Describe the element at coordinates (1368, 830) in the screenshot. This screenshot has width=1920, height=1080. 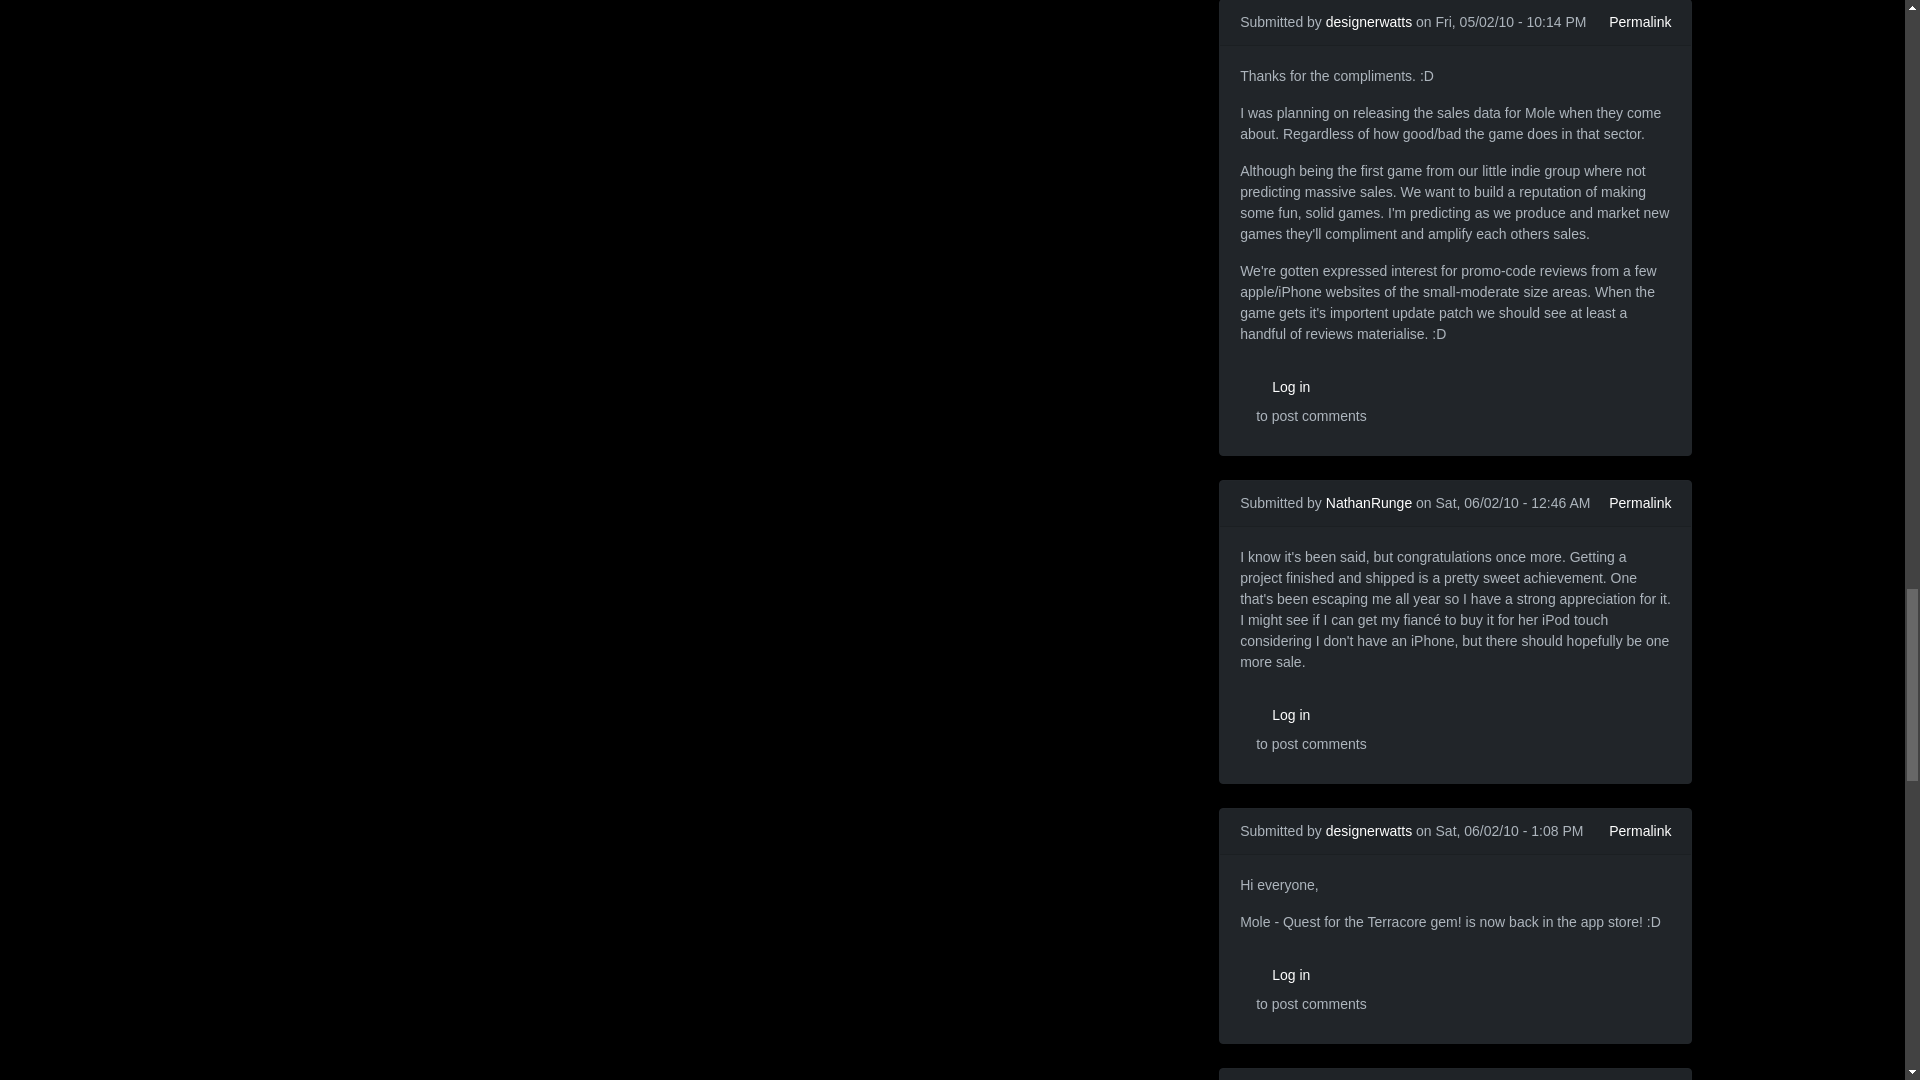
I see `View user profile.` at that location.